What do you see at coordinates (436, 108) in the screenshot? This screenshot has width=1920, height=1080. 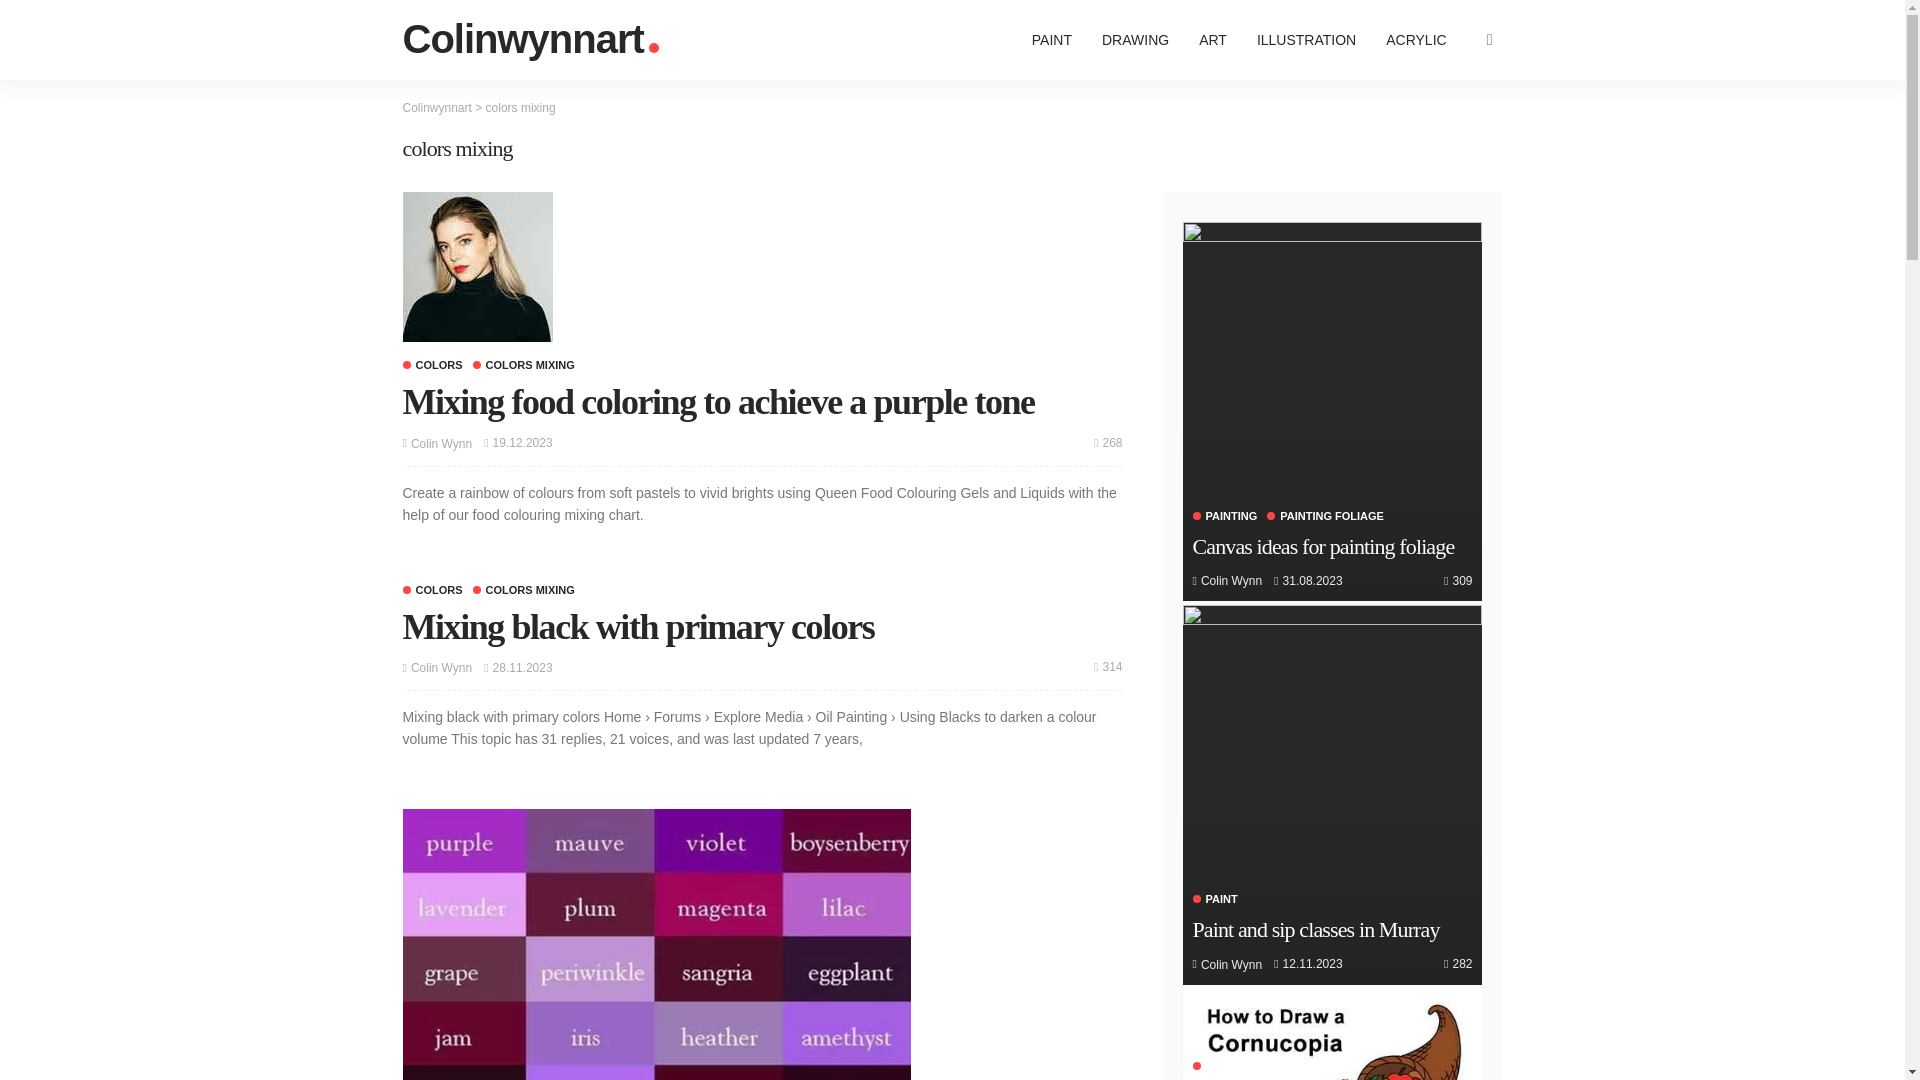 I see `Go to Colinwynnart.` at bounding box center [436, 108].